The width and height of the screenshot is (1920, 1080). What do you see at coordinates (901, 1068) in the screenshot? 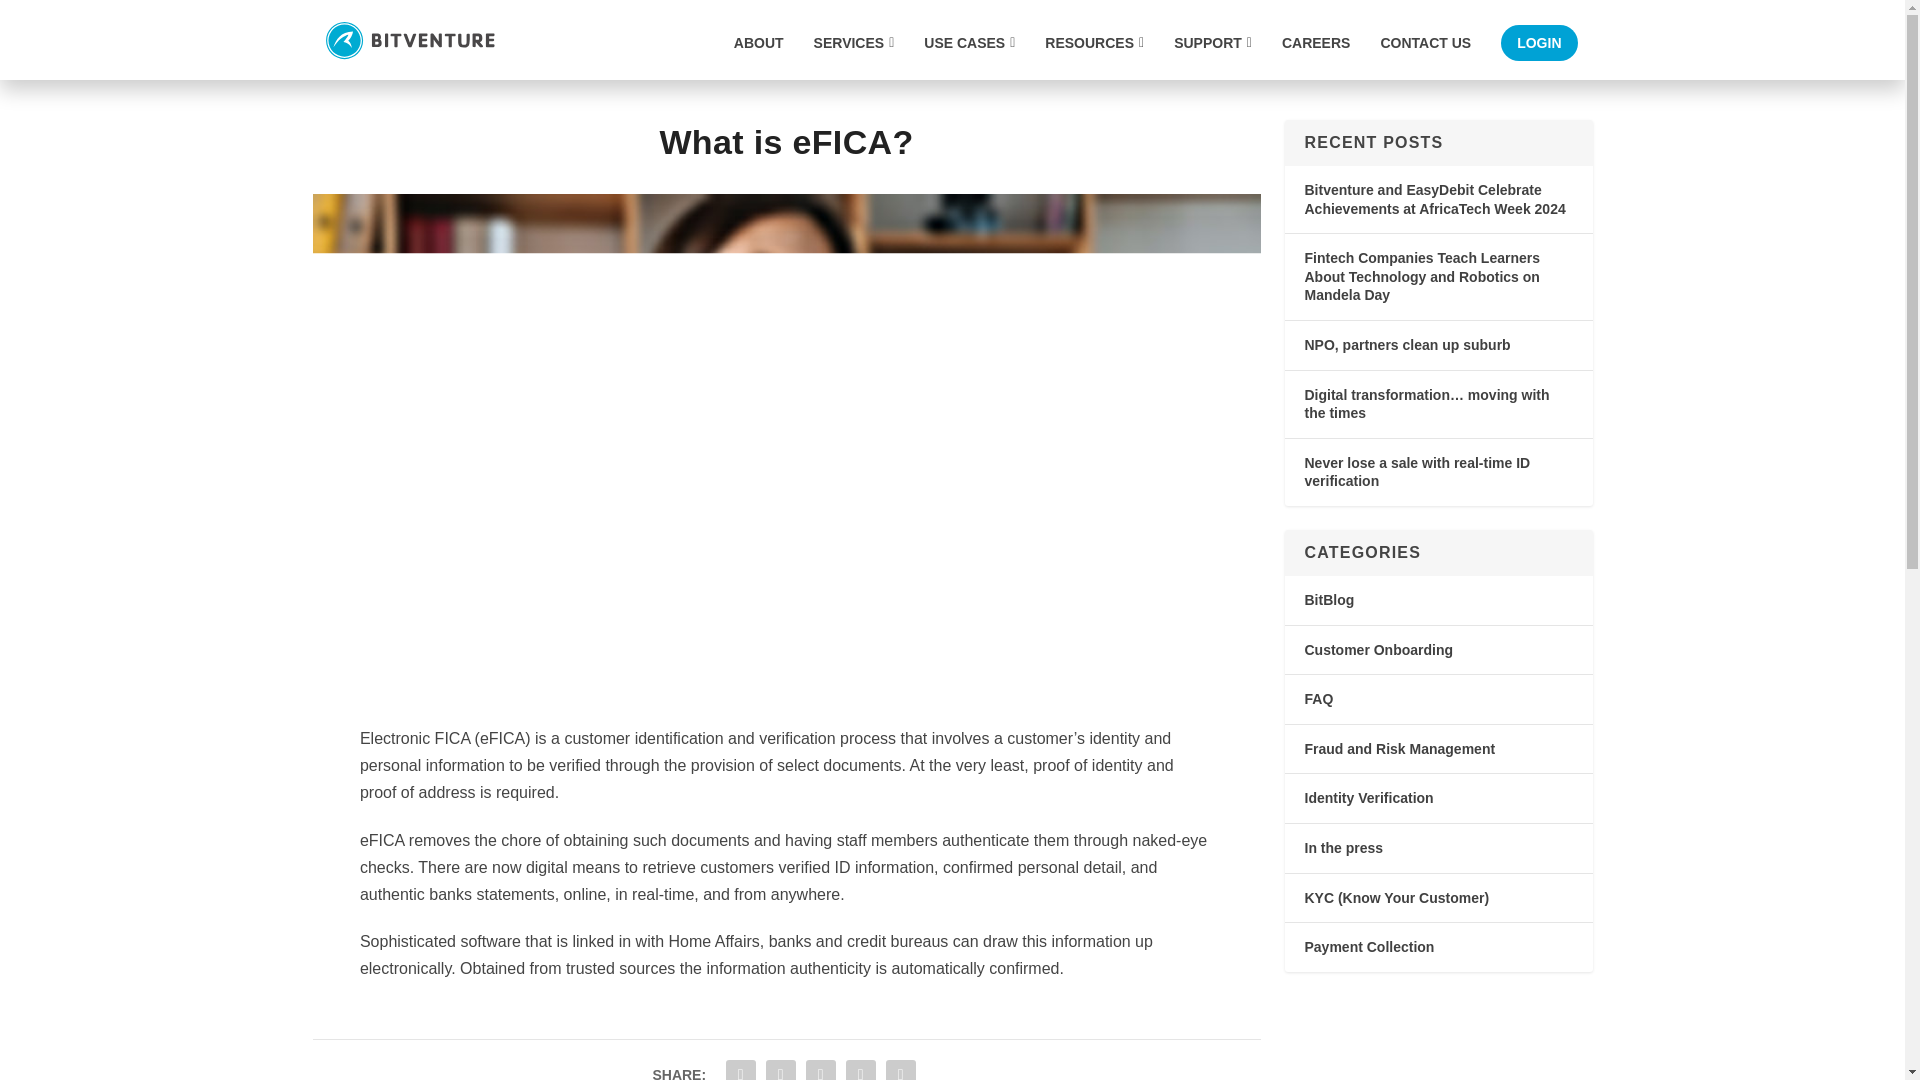
I see `Share "What is eFICA?" via Print` at bounding box center [901, 1068].